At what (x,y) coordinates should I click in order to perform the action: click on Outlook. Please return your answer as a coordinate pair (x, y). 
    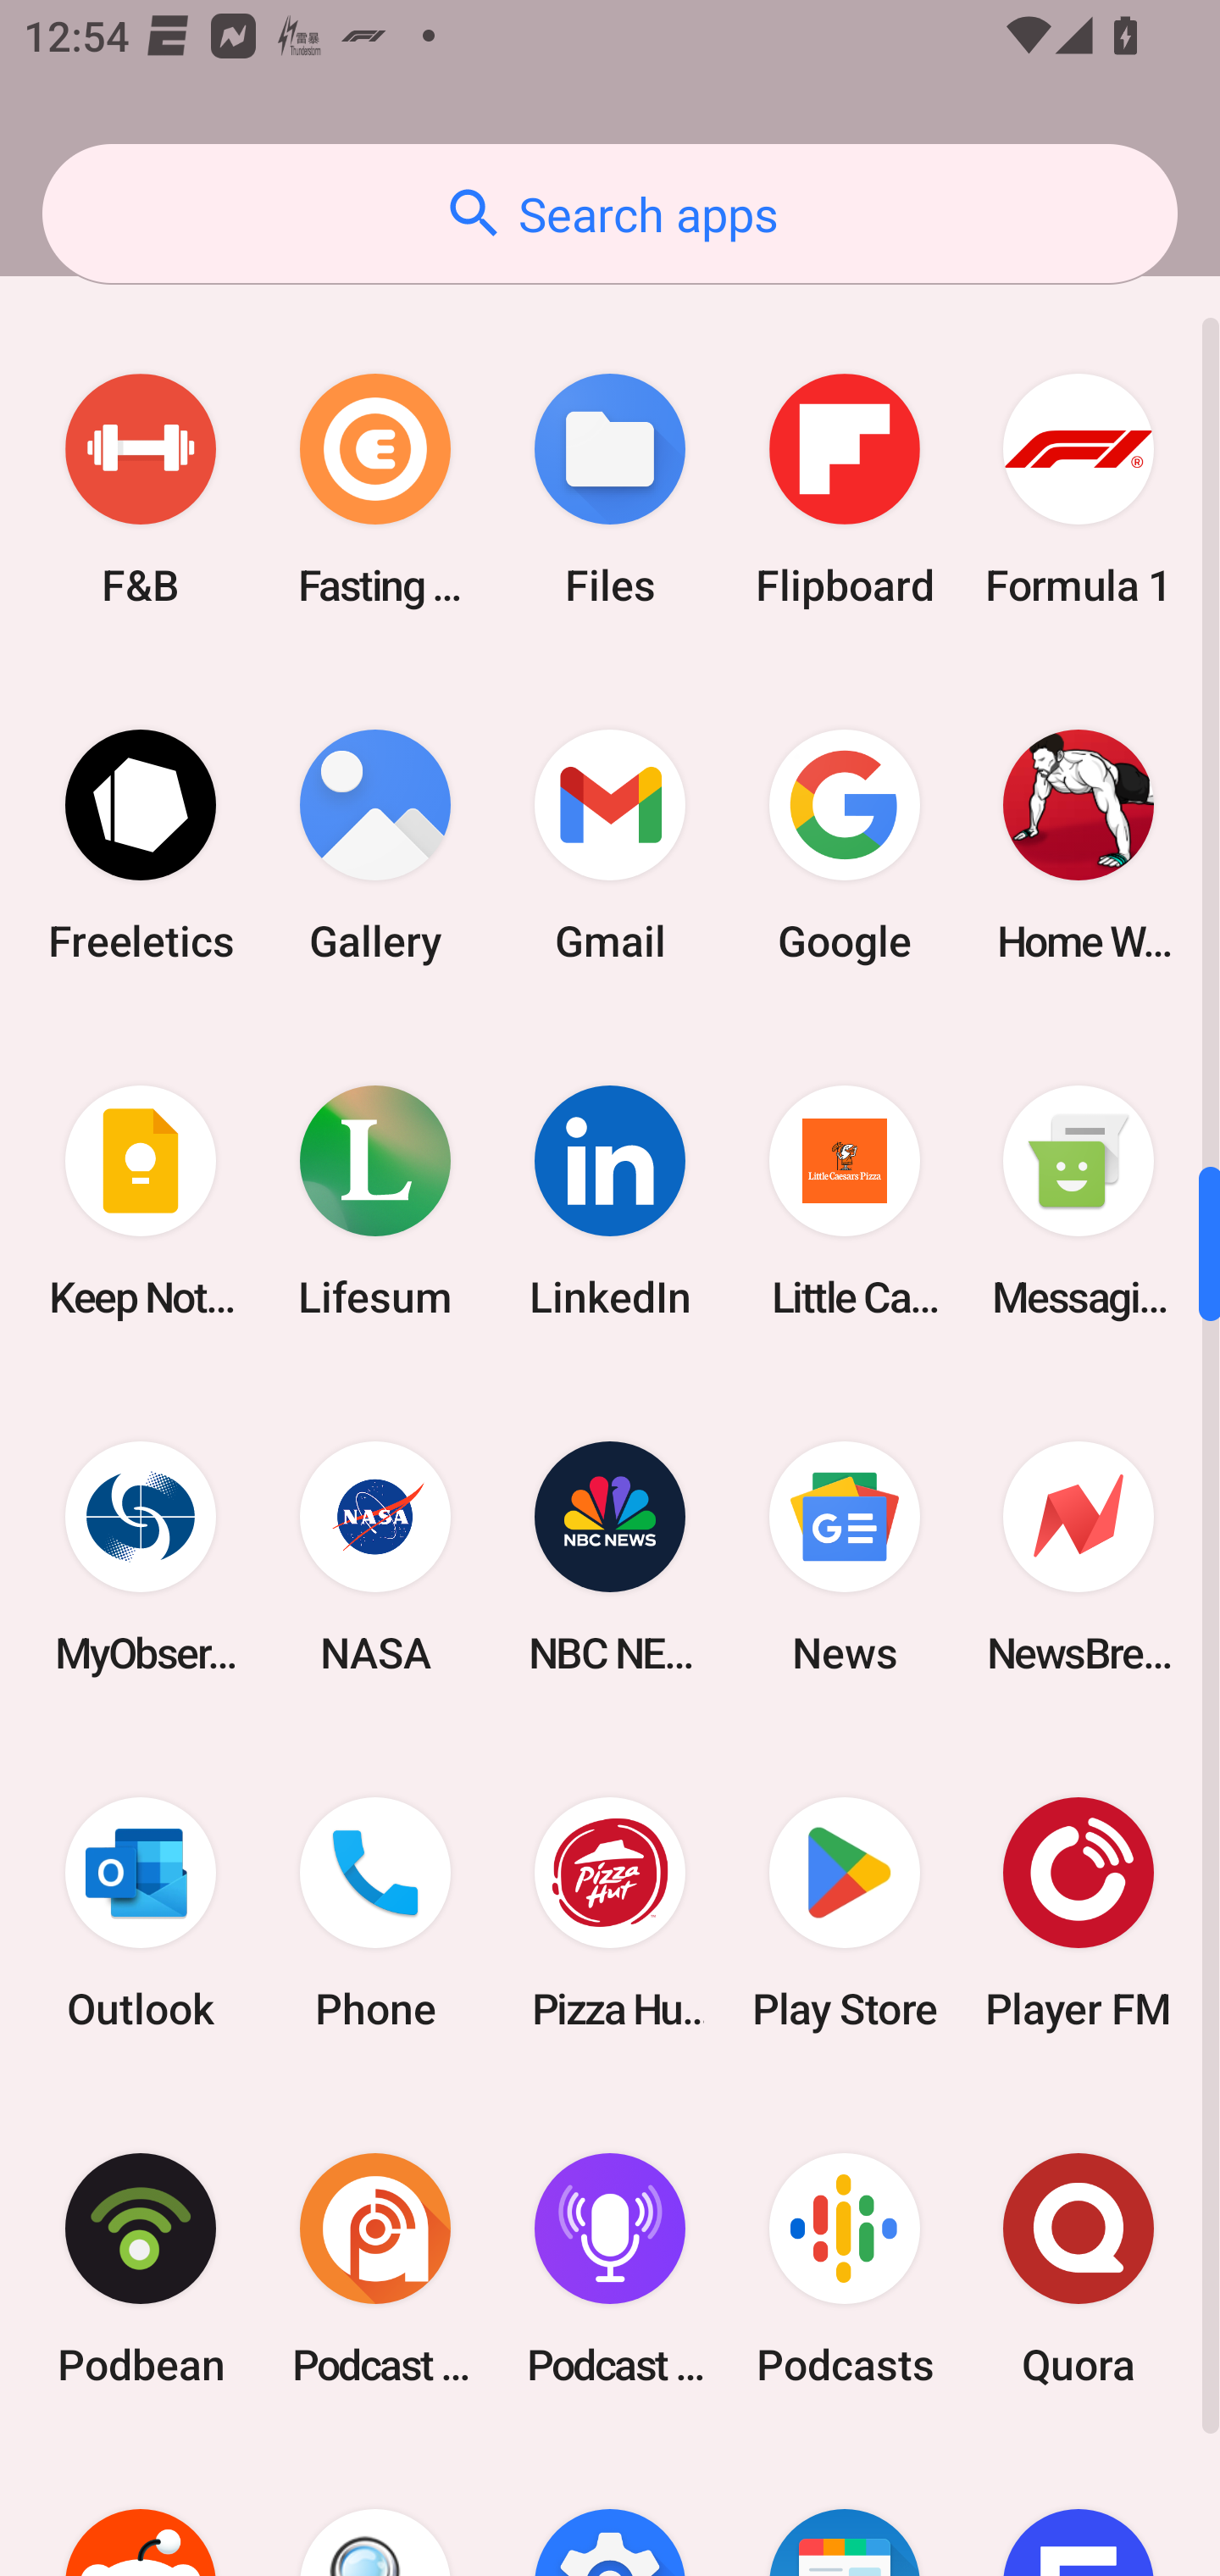
    Looking at the image, I should click on (141, 1913).